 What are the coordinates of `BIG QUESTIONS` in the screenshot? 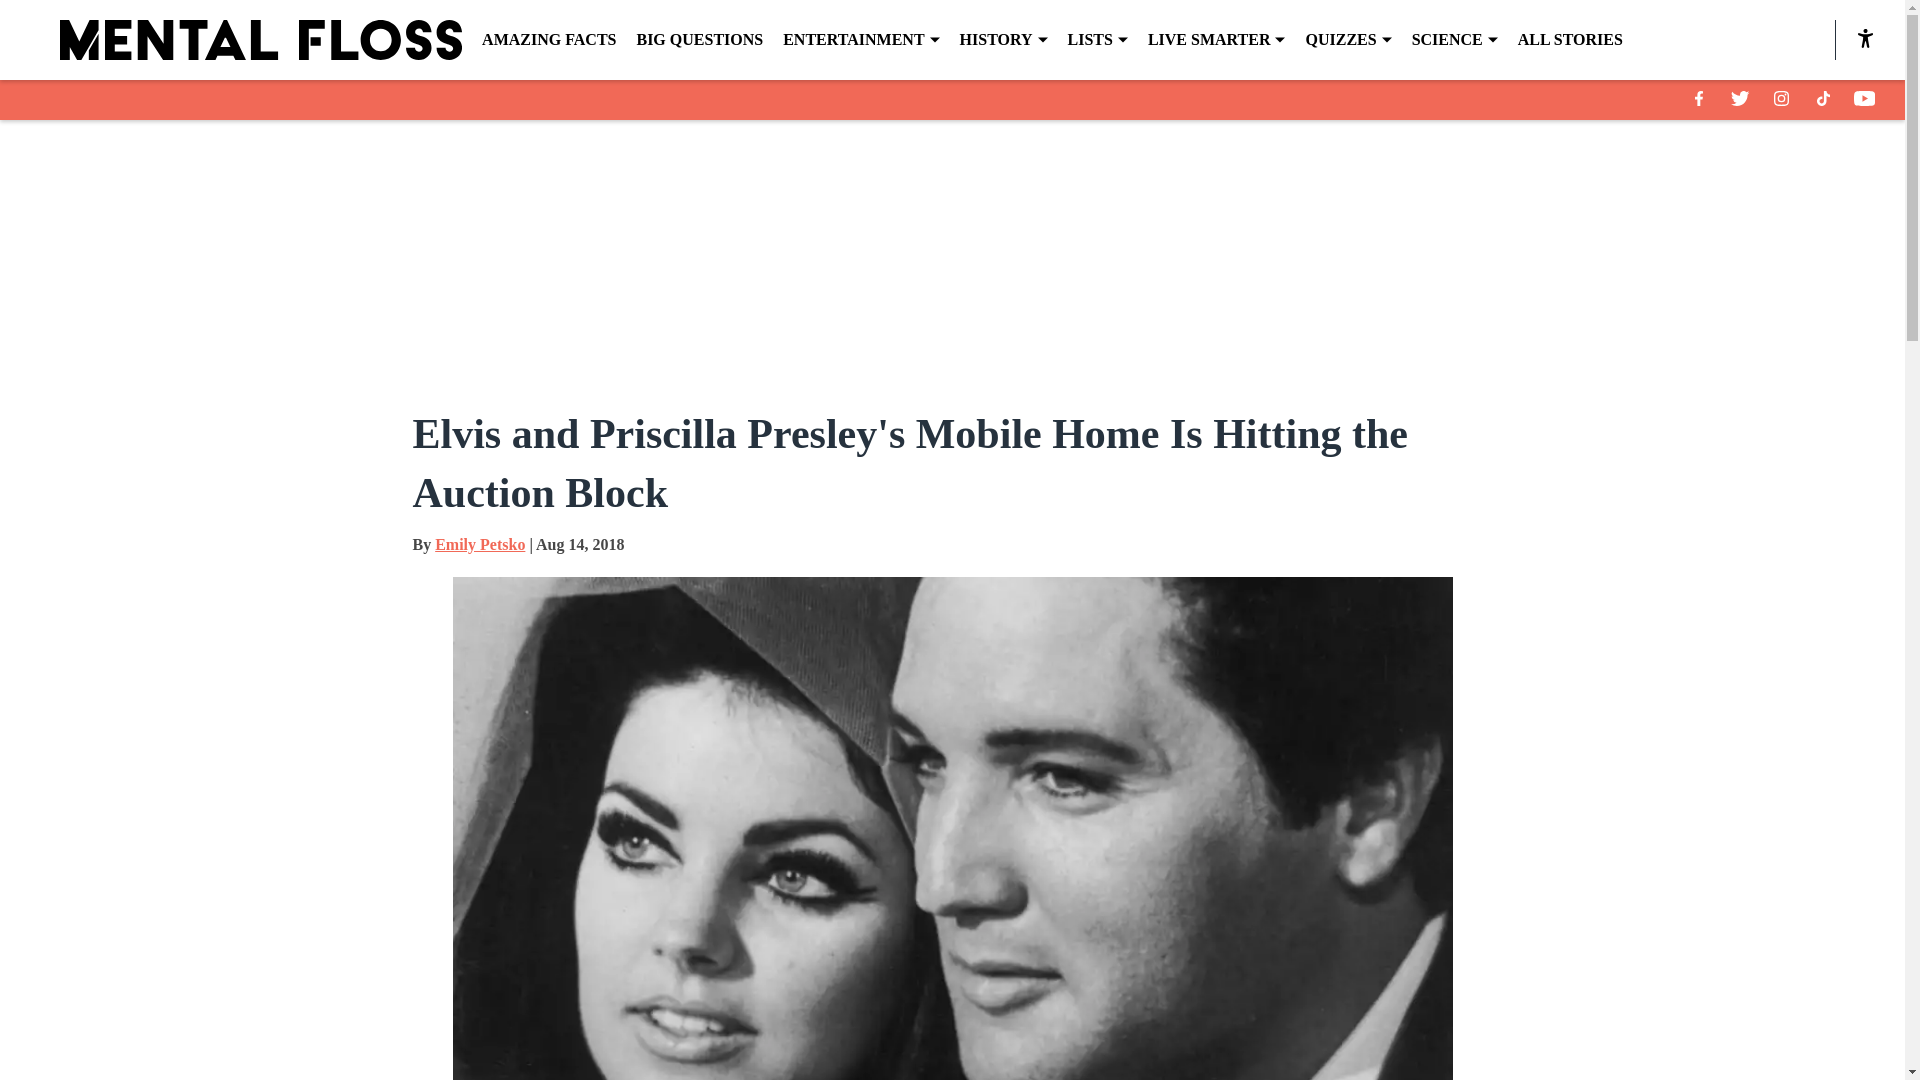 It's located at (698, 40).